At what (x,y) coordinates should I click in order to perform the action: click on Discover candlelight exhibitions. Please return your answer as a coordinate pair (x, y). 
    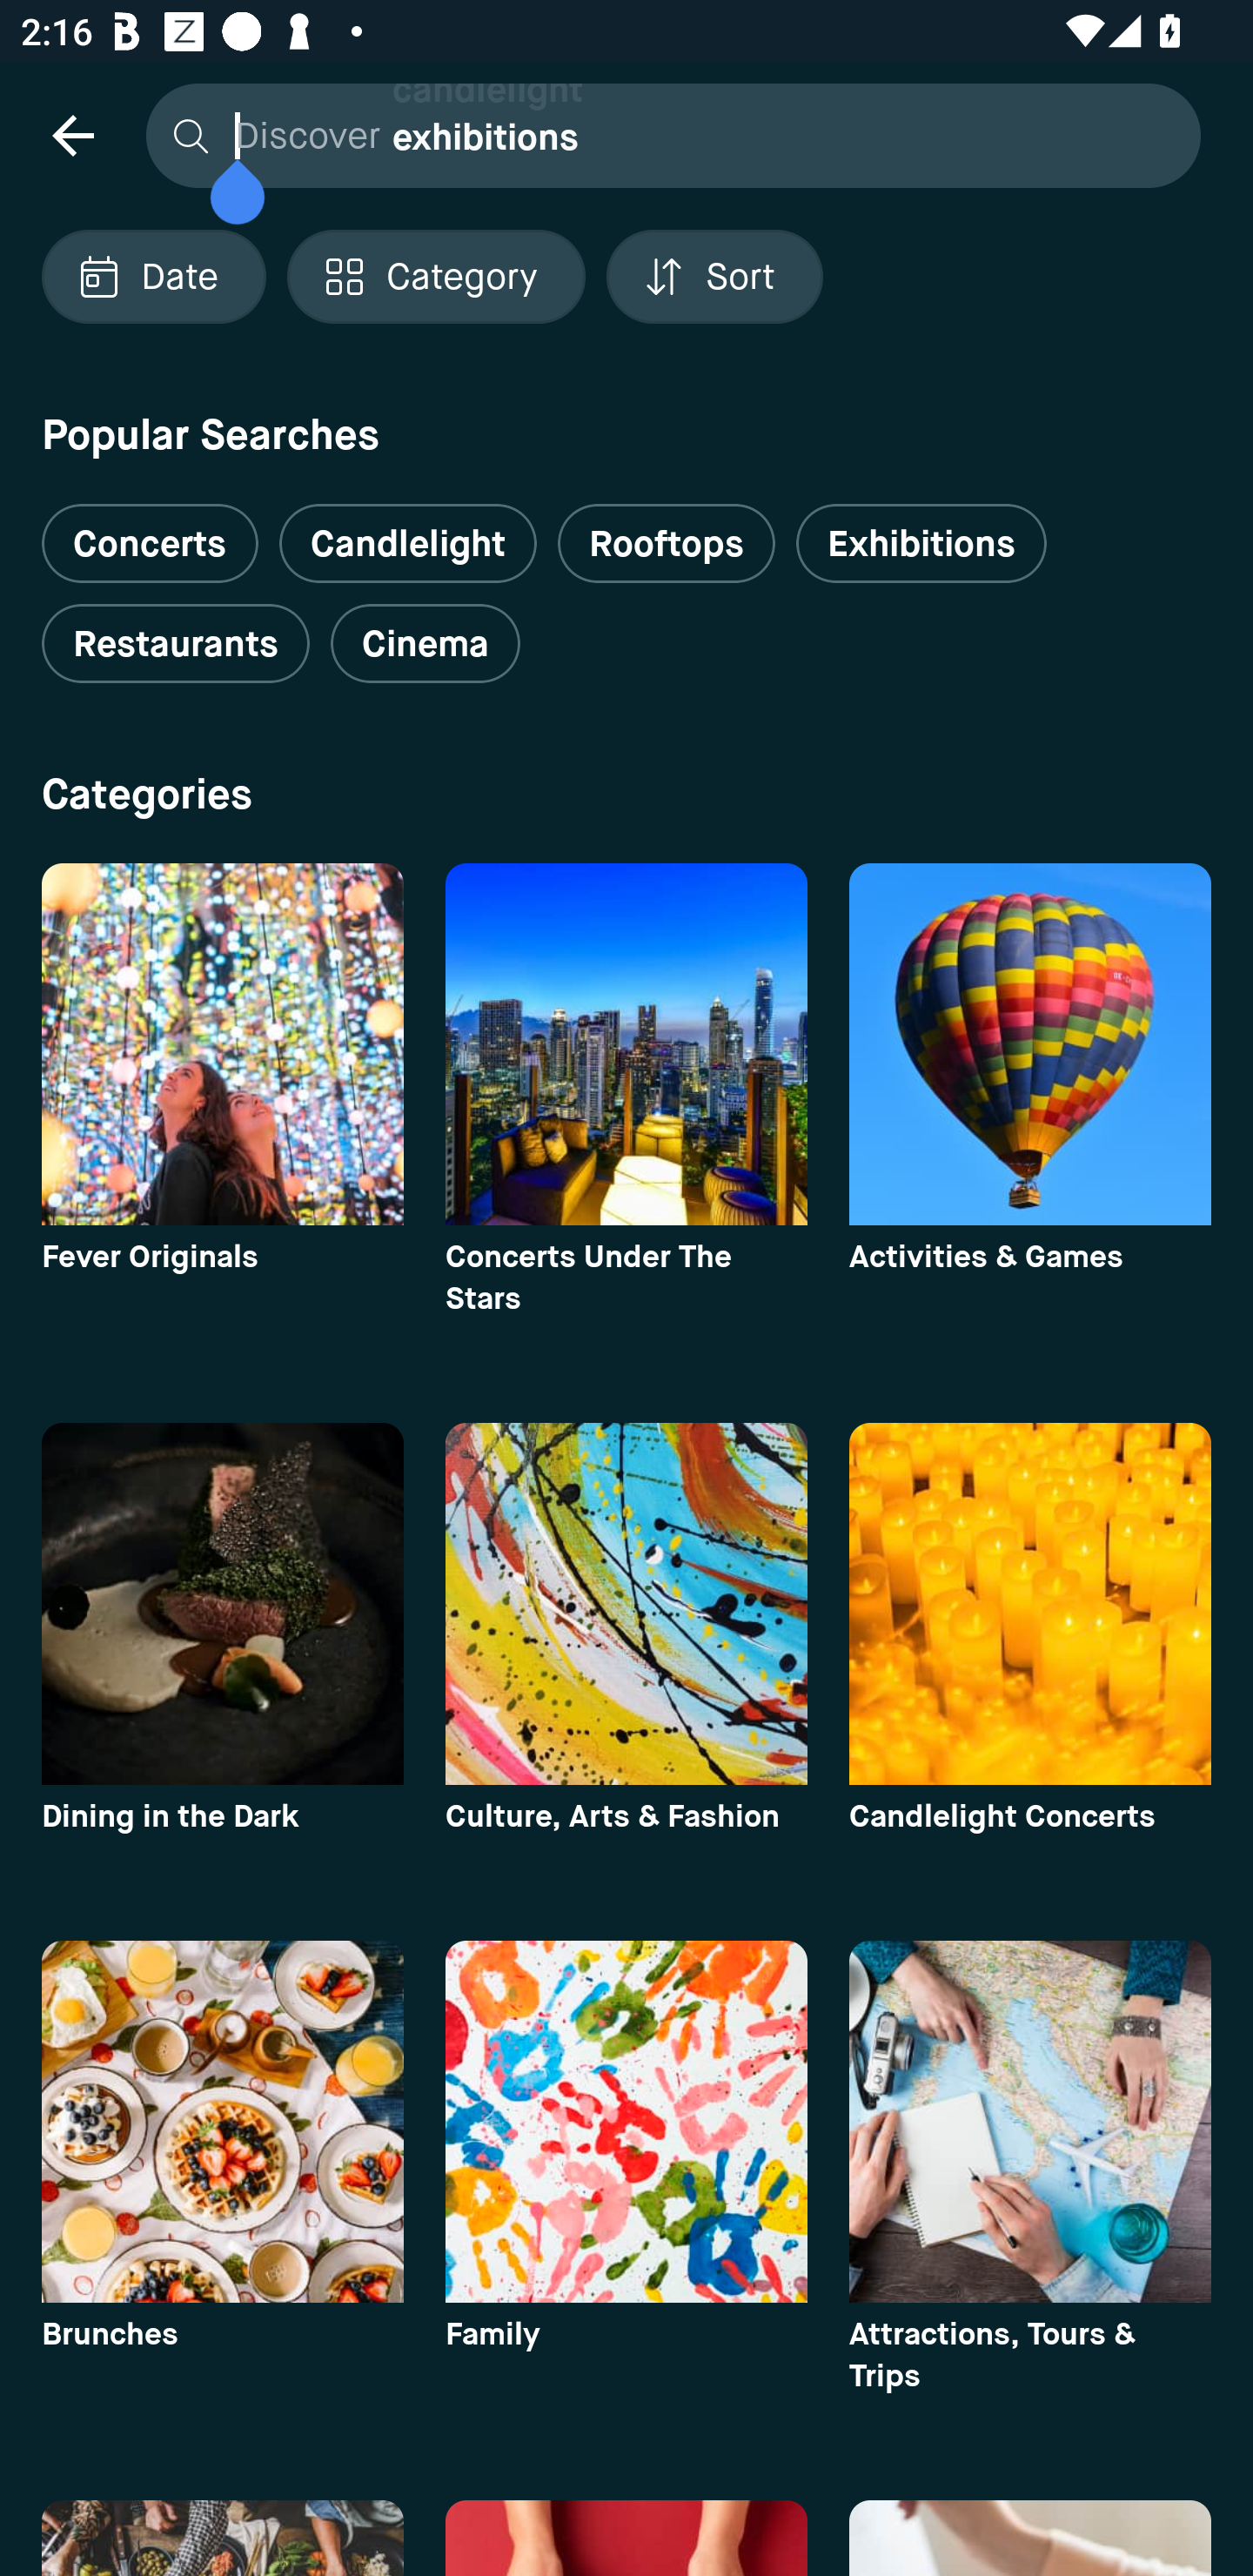
    Looking at the image, I should click on (666, 134).